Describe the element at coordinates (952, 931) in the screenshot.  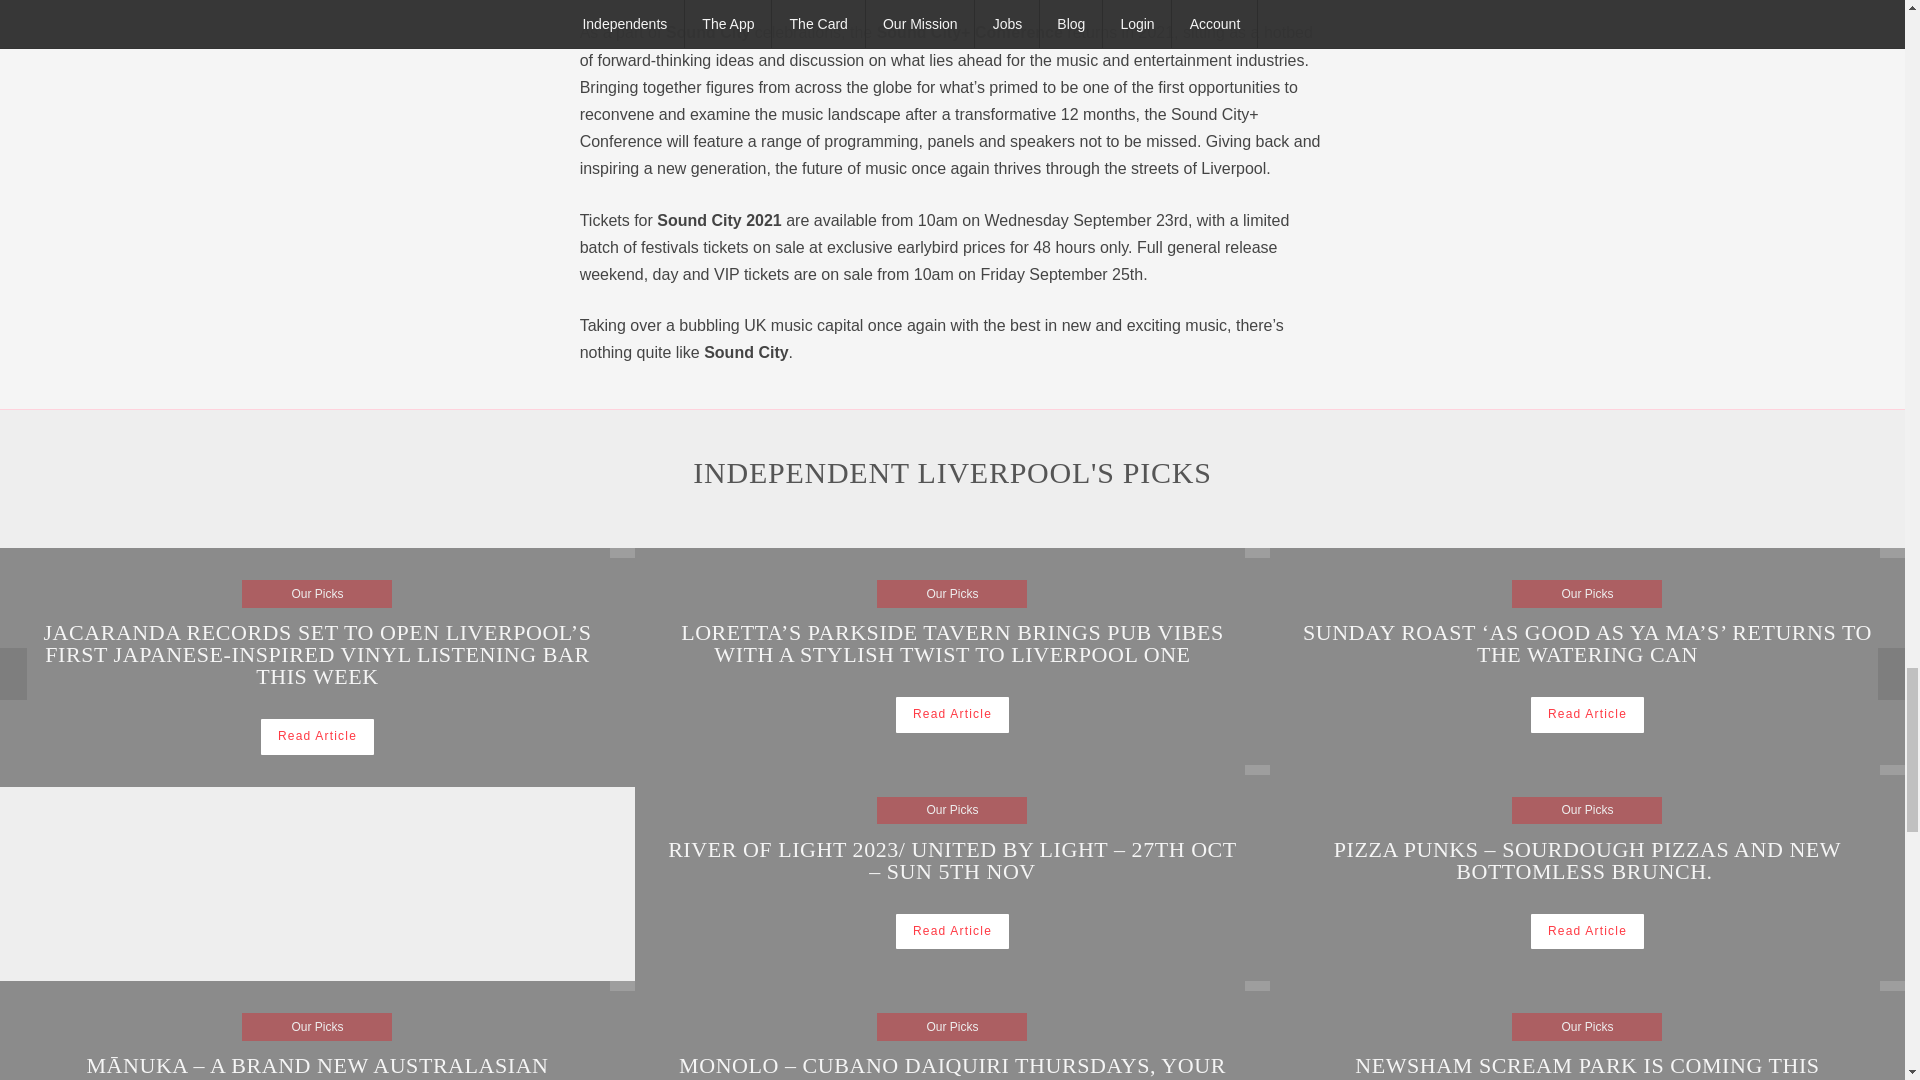
I see `Read Article` at that location.